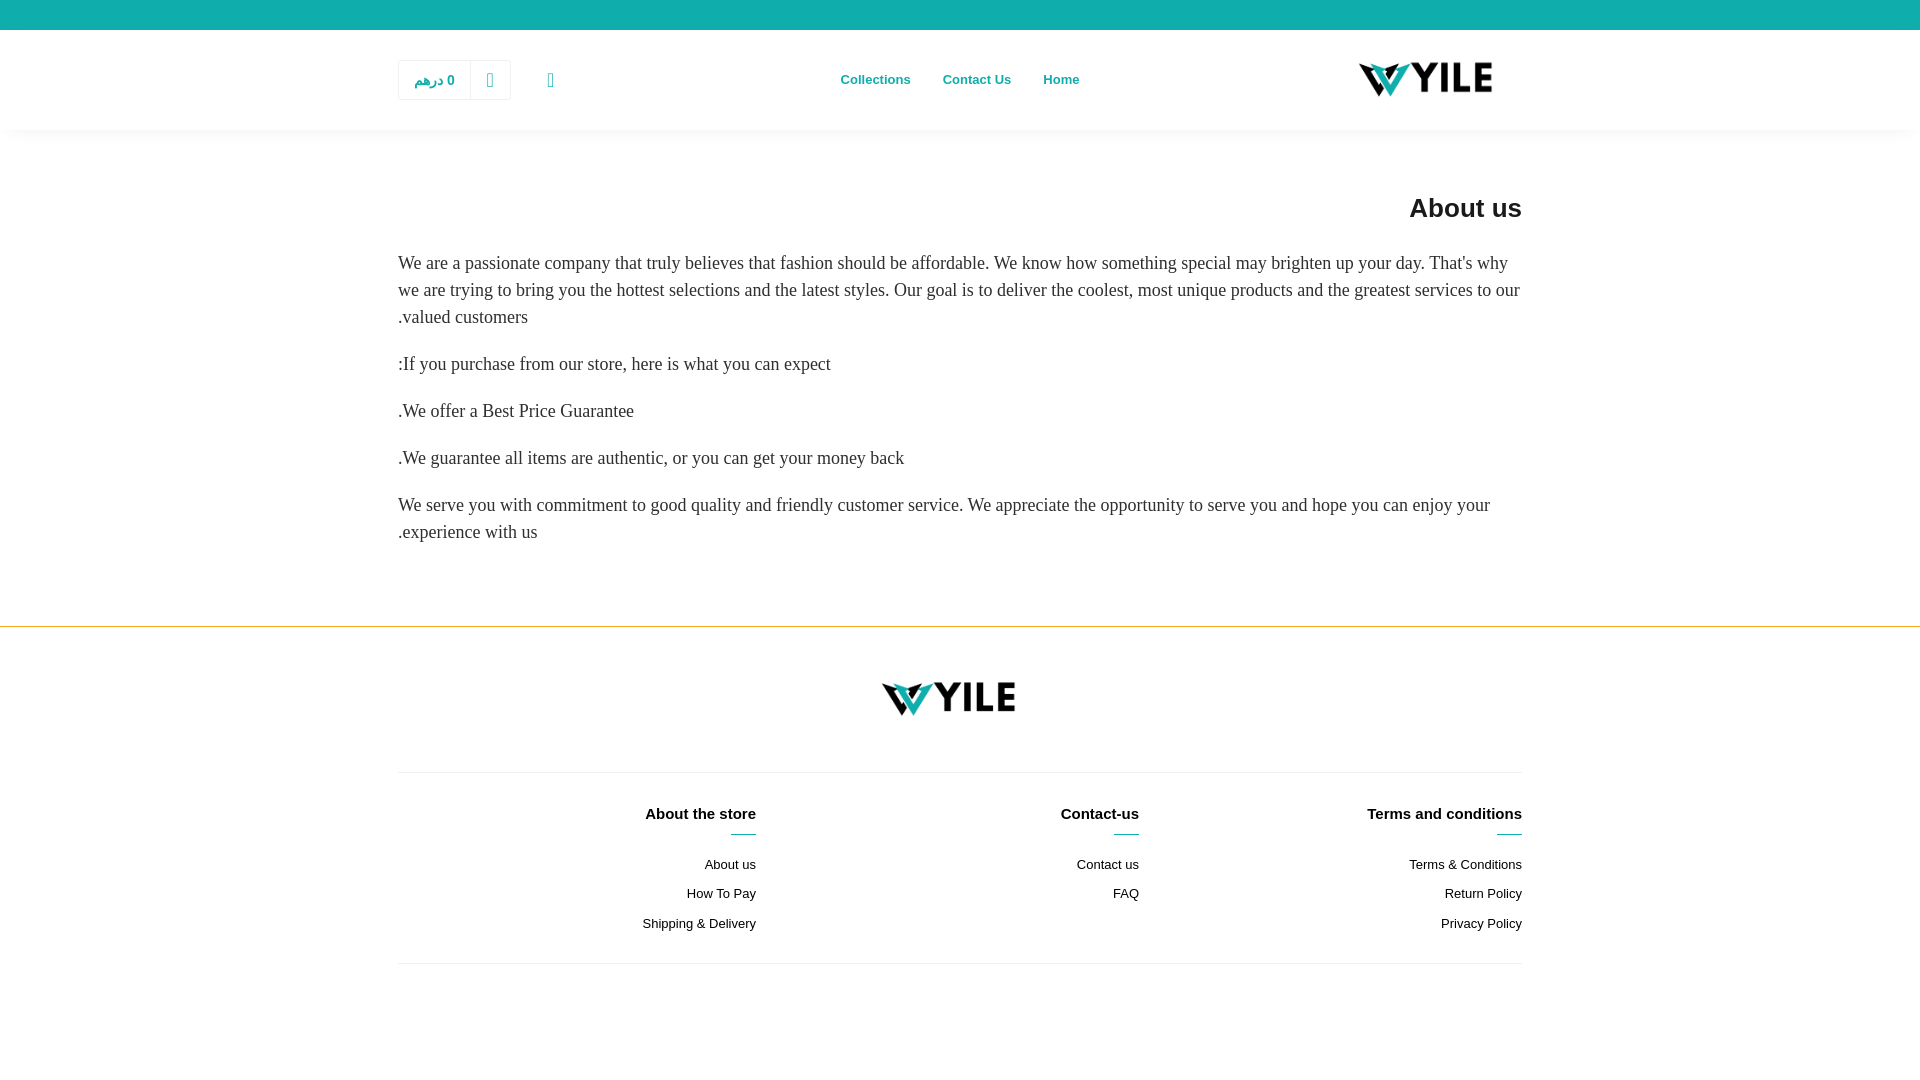  Describe the element at coordinates (576, 864) in the screenshot. I see `About us` at that location.